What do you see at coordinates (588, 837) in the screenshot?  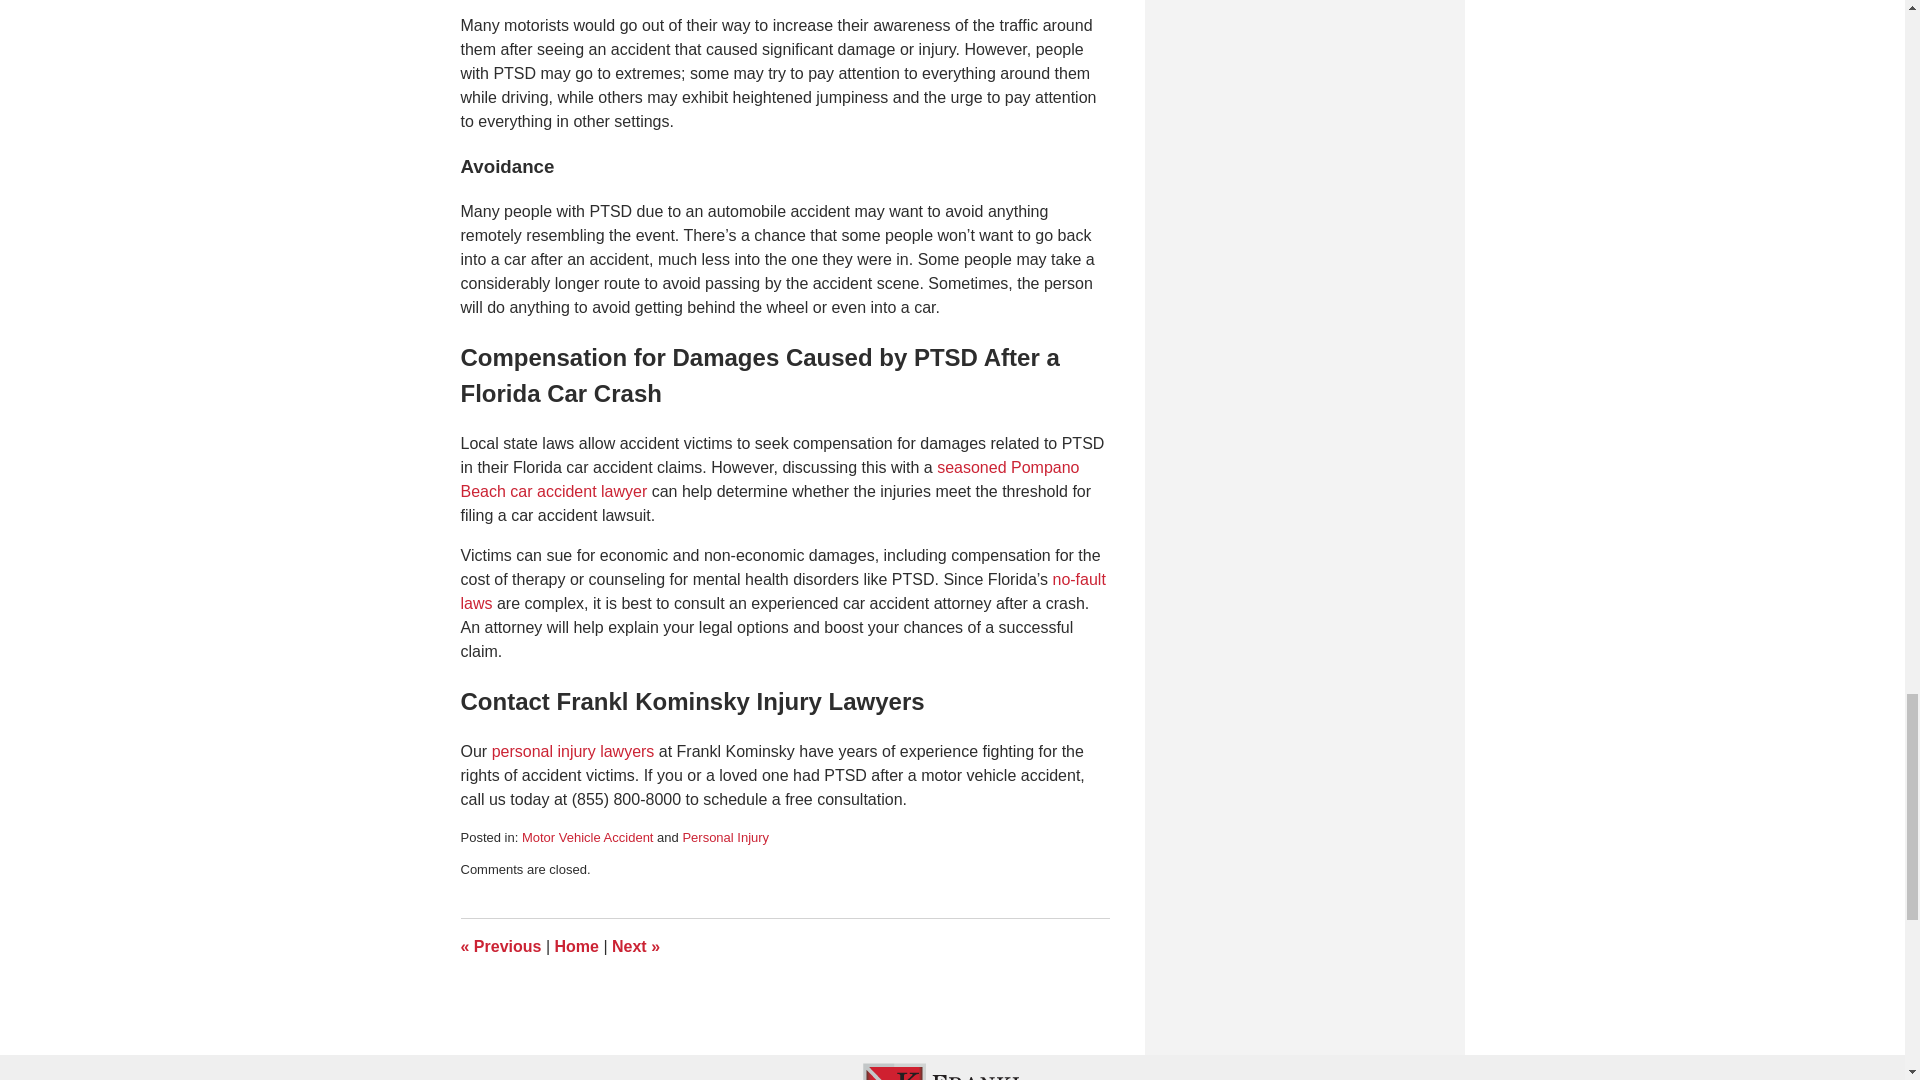 I see `View all posts in Motor Vehicle Accident` at bounding box center [588, 837].